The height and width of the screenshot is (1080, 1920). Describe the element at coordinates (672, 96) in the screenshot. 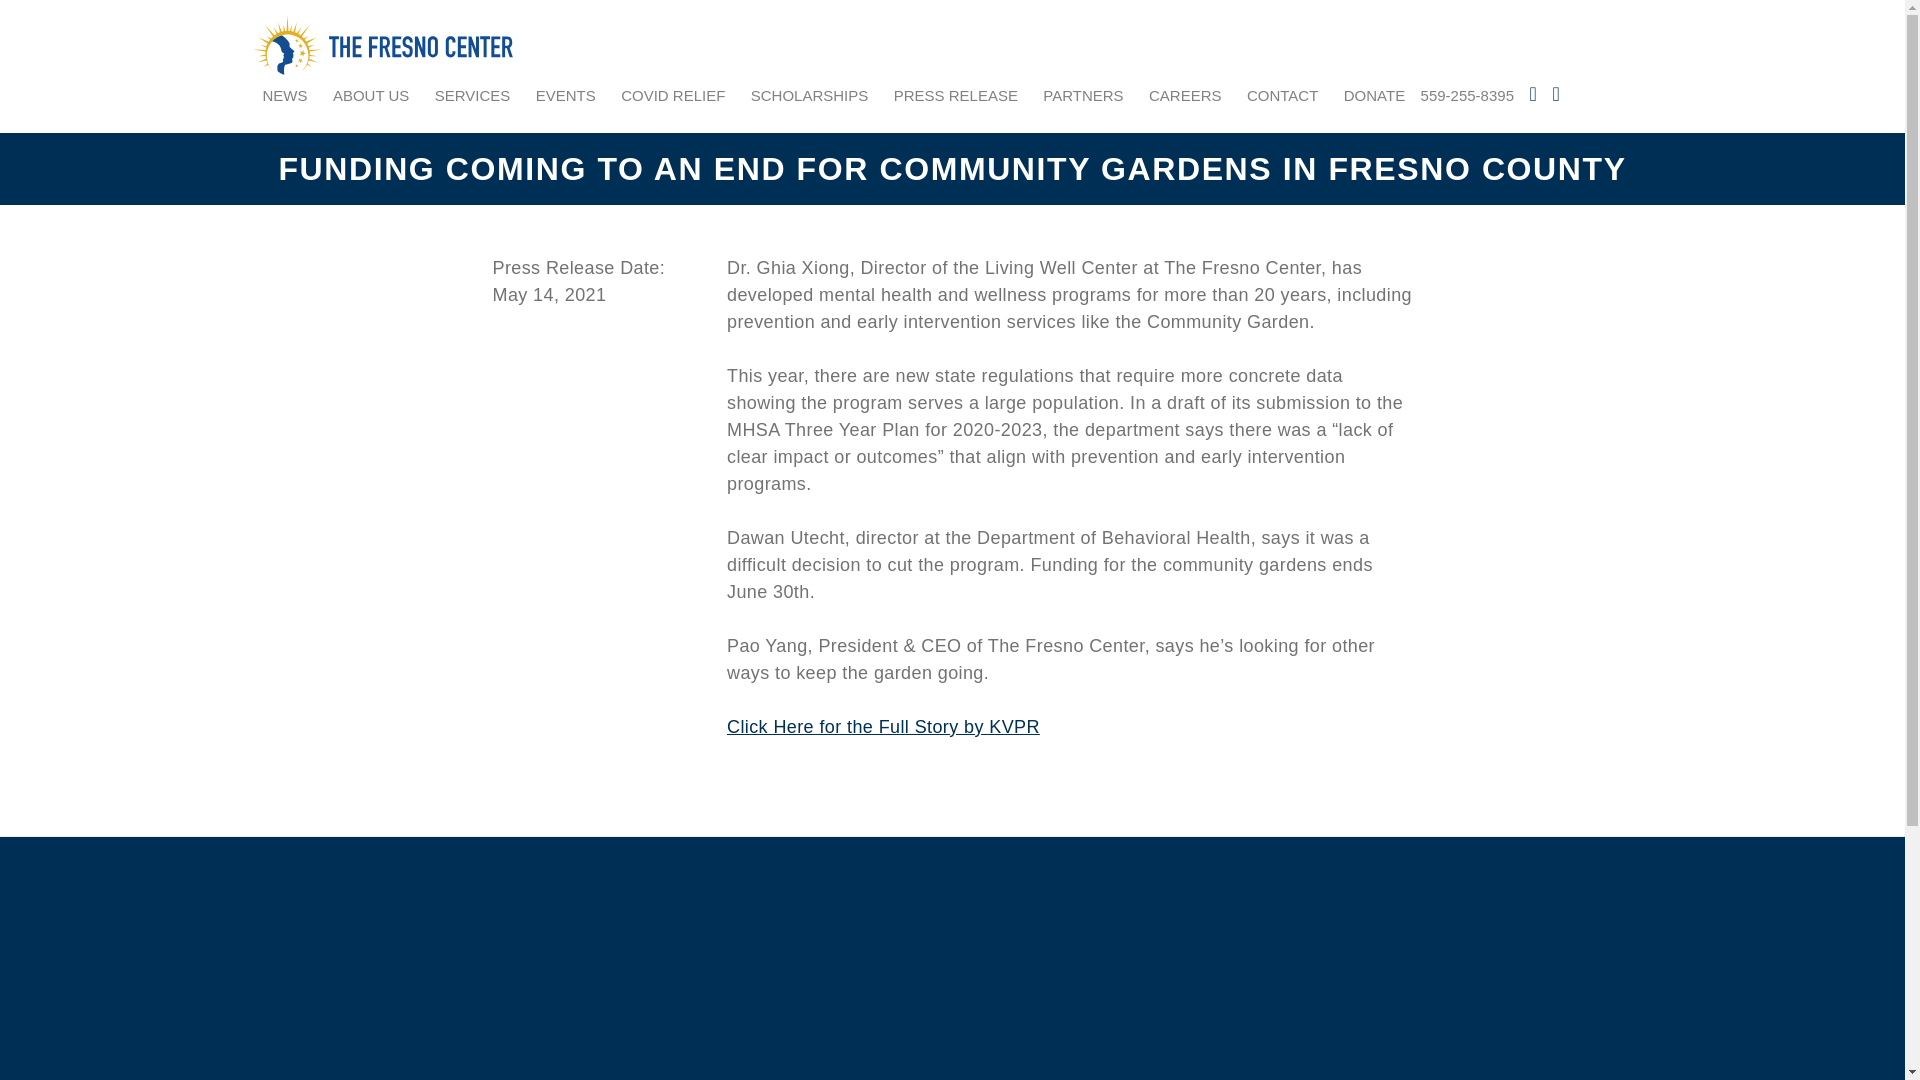

I see `COVID RELIEF` at that location.